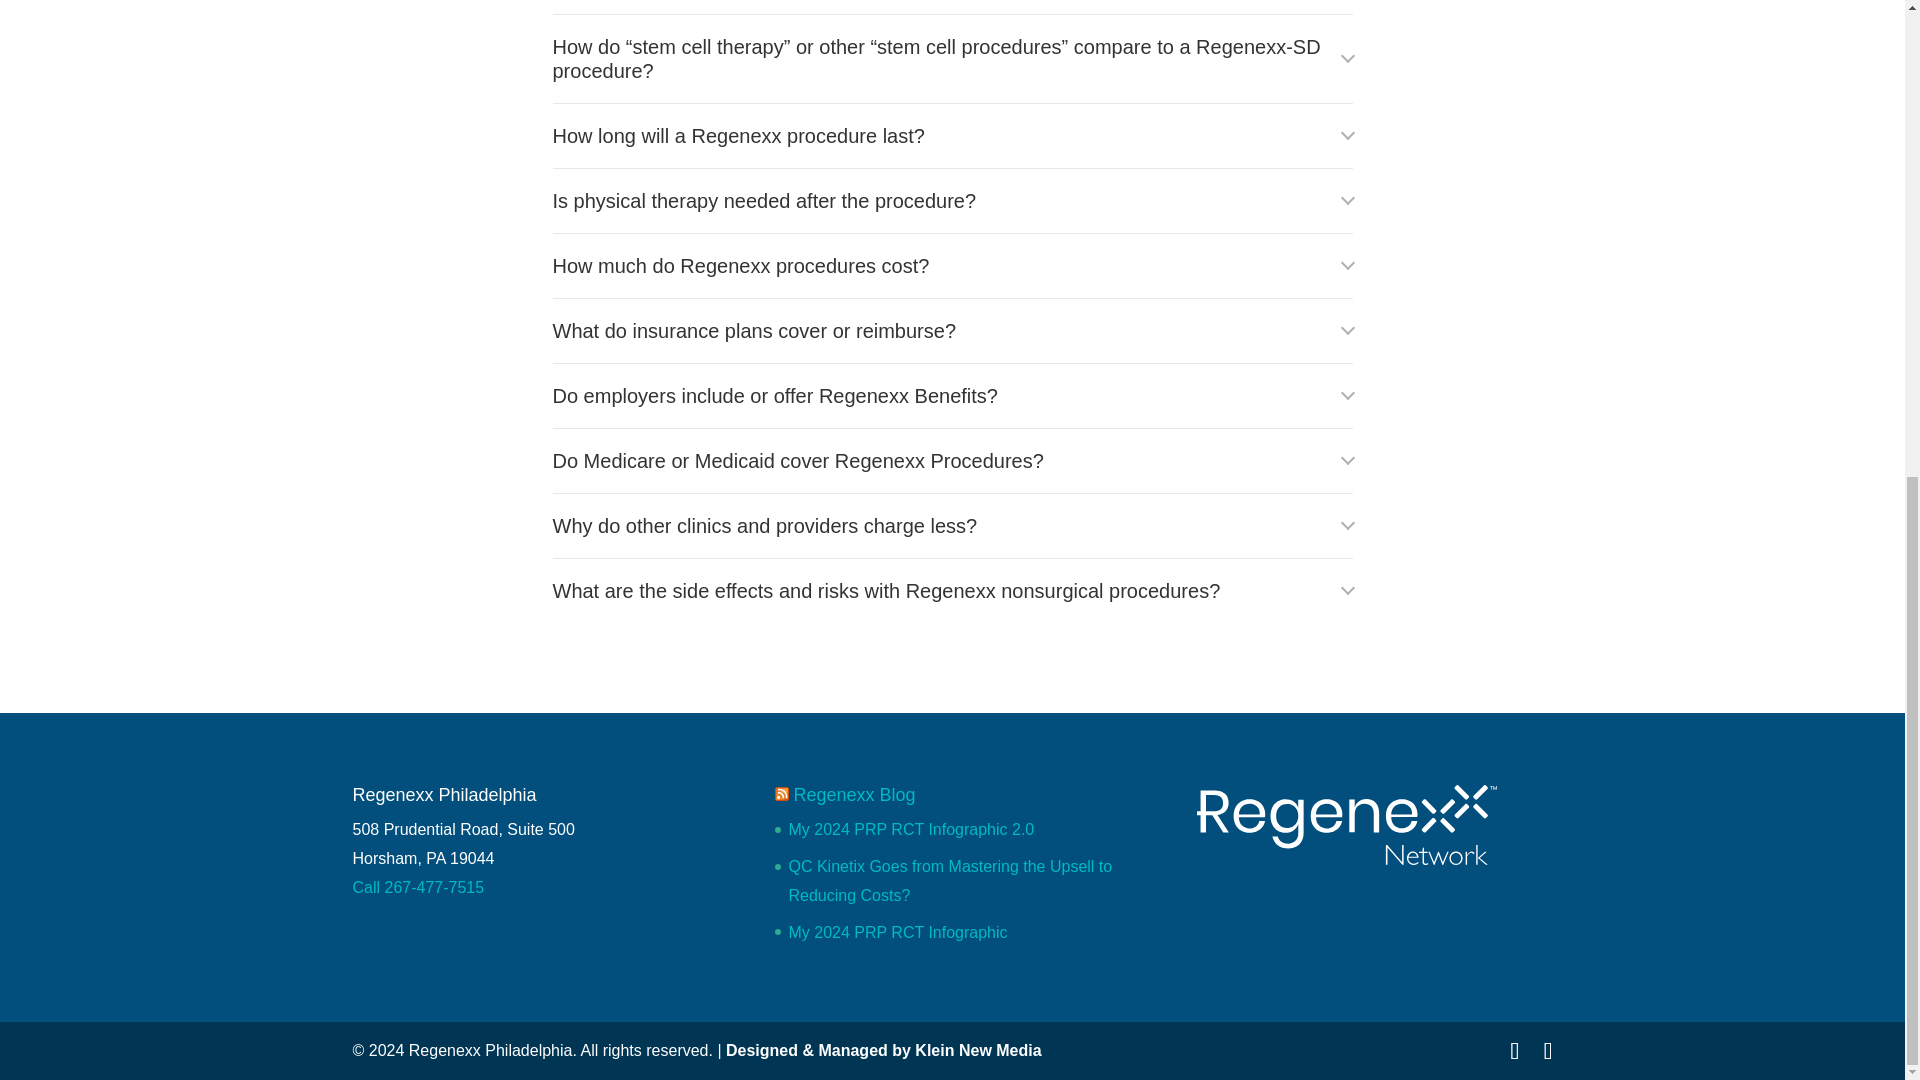 The width and height of the screenshot is (1920, 1080). I want to click on Regenexx Network Logo, so click(1346, 825).